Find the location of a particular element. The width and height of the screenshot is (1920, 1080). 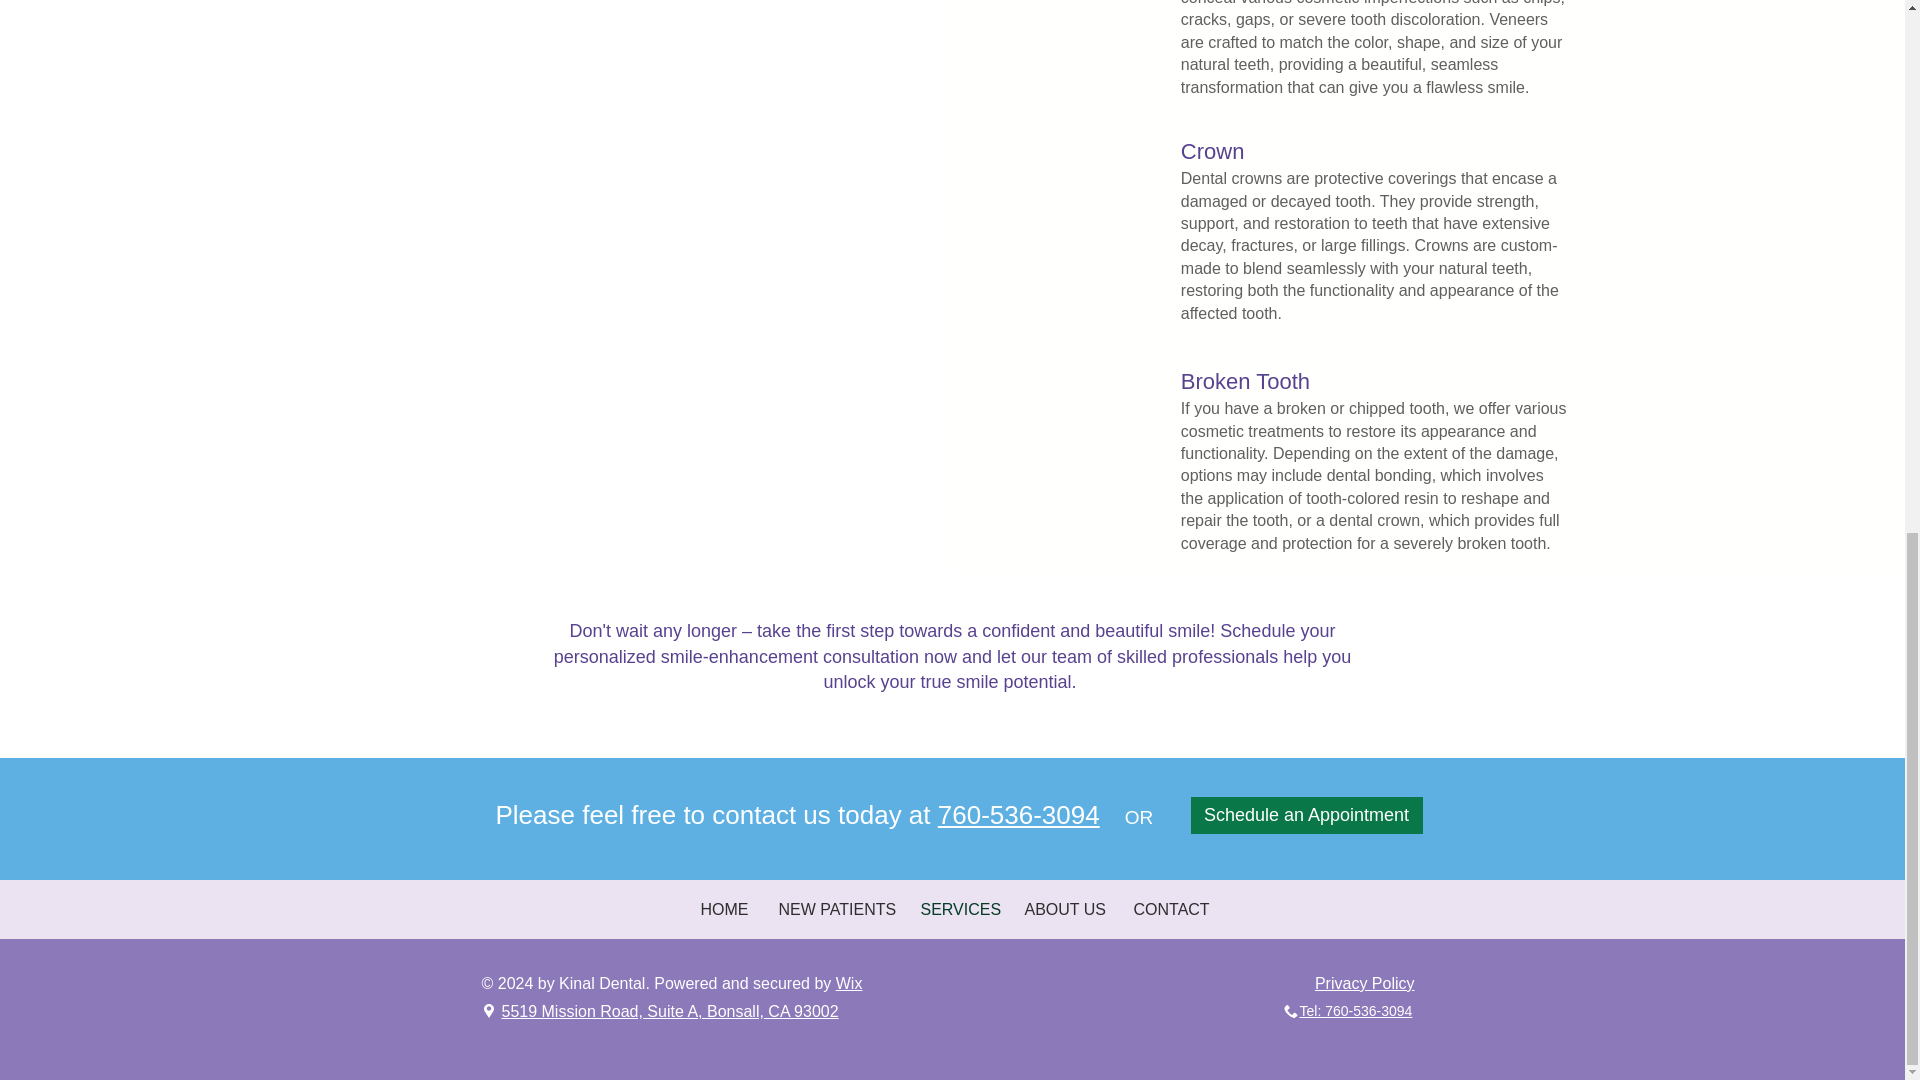

HOME is located at coordinates (724, 909).